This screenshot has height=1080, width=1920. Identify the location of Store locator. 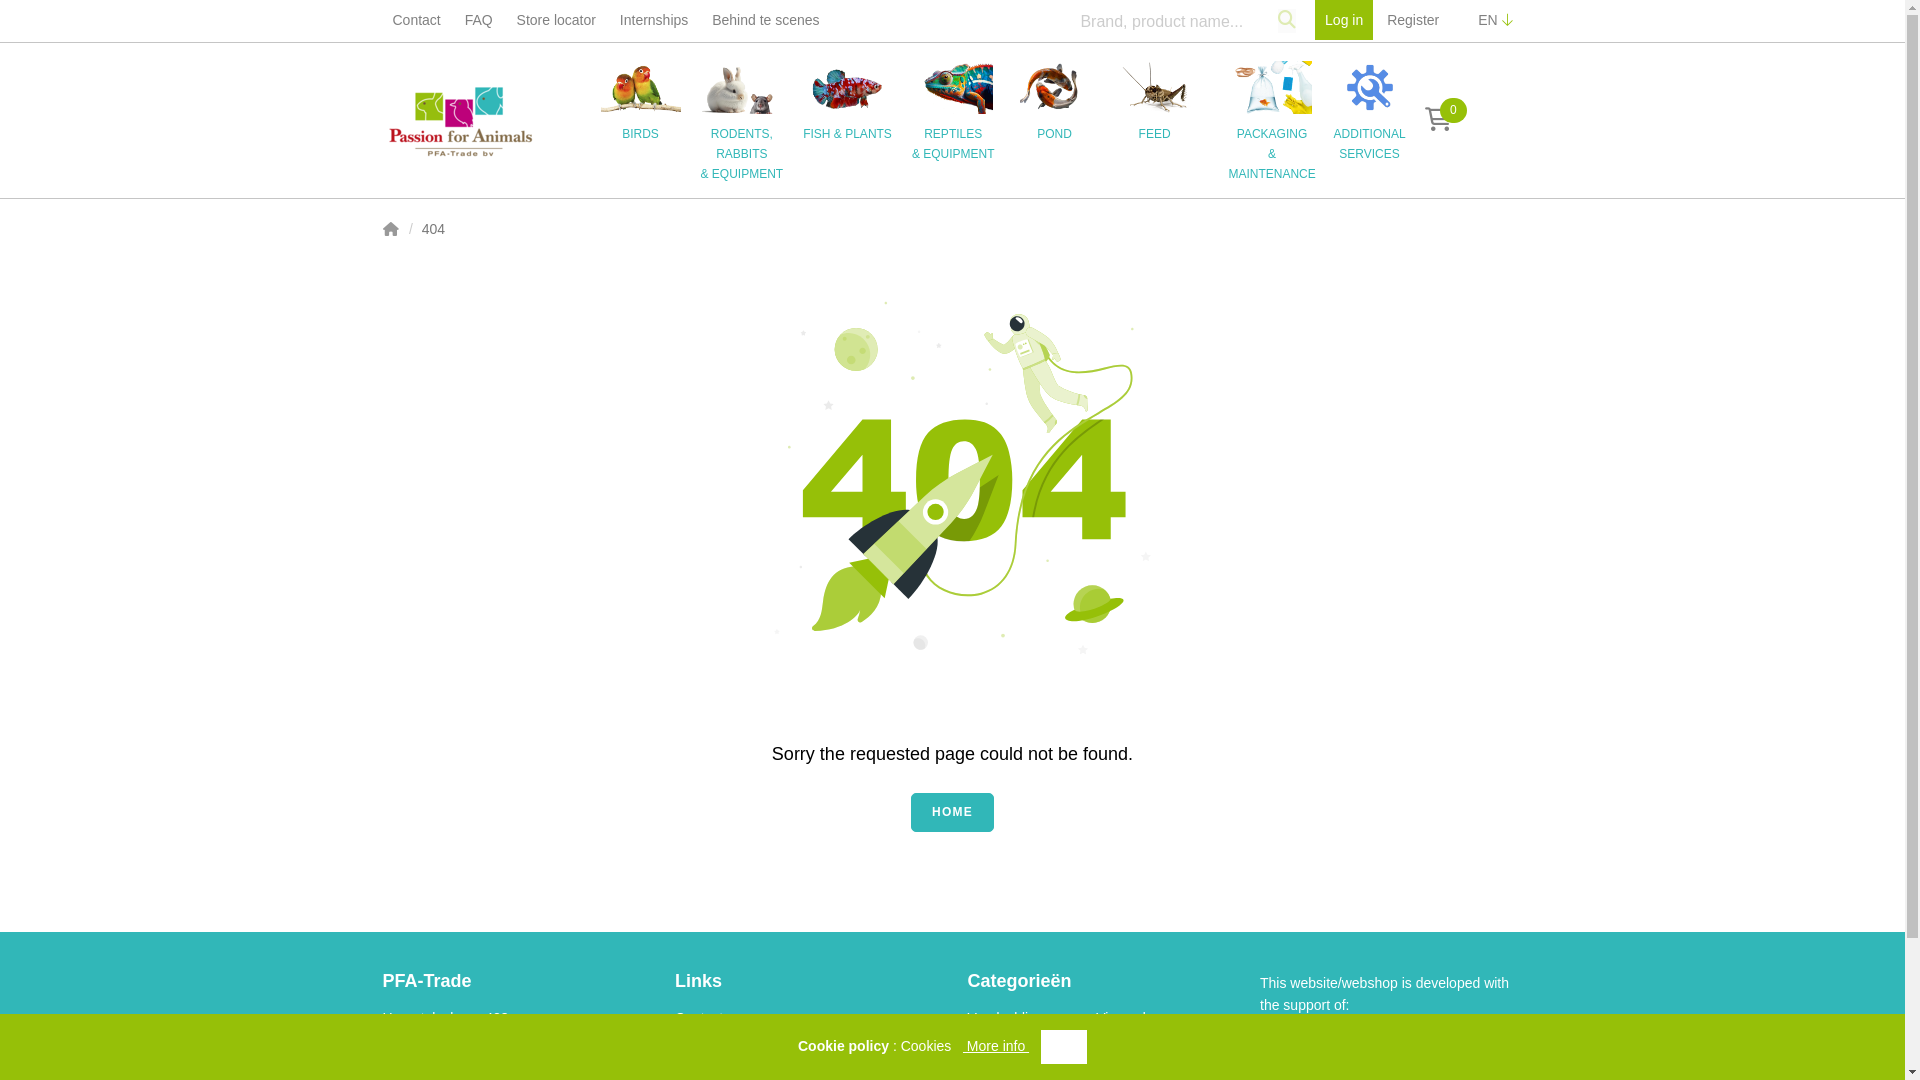
(556, 20).